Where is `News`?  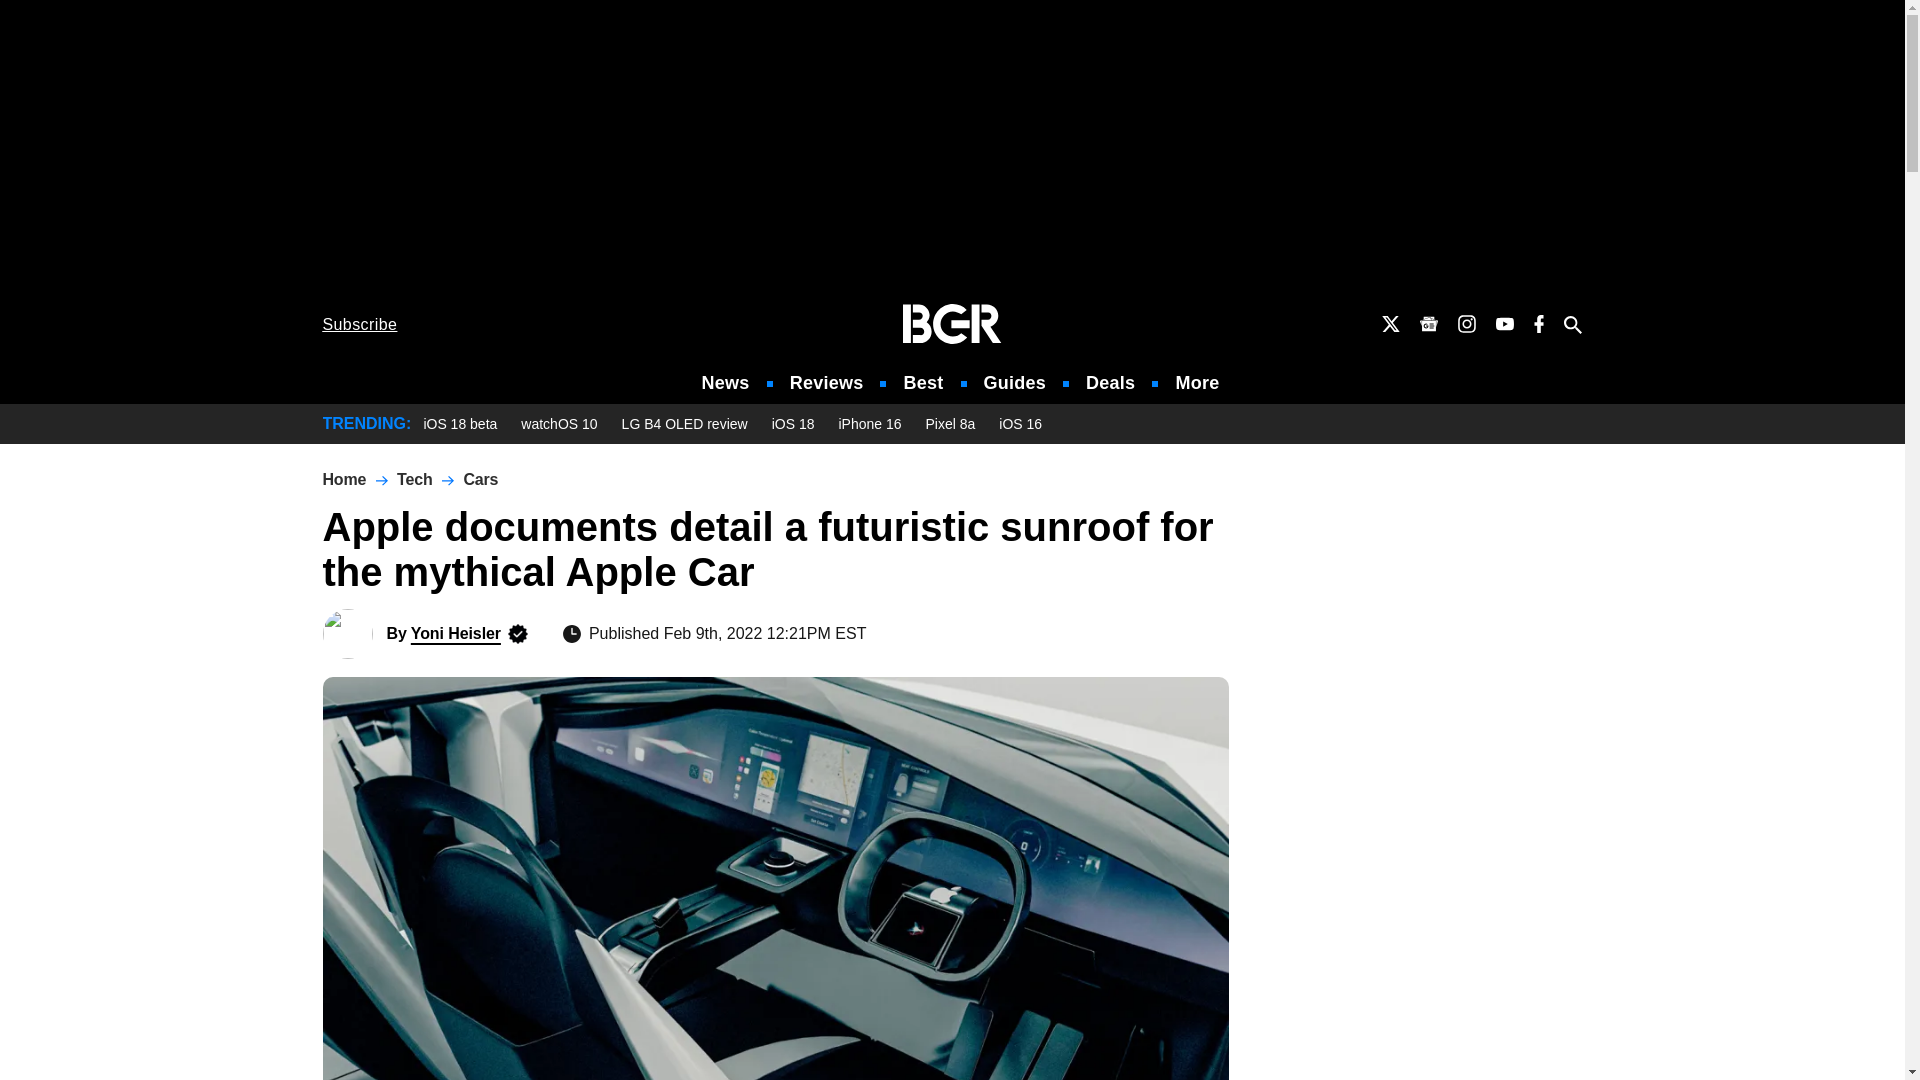 News is located at coordinates (726, 383).